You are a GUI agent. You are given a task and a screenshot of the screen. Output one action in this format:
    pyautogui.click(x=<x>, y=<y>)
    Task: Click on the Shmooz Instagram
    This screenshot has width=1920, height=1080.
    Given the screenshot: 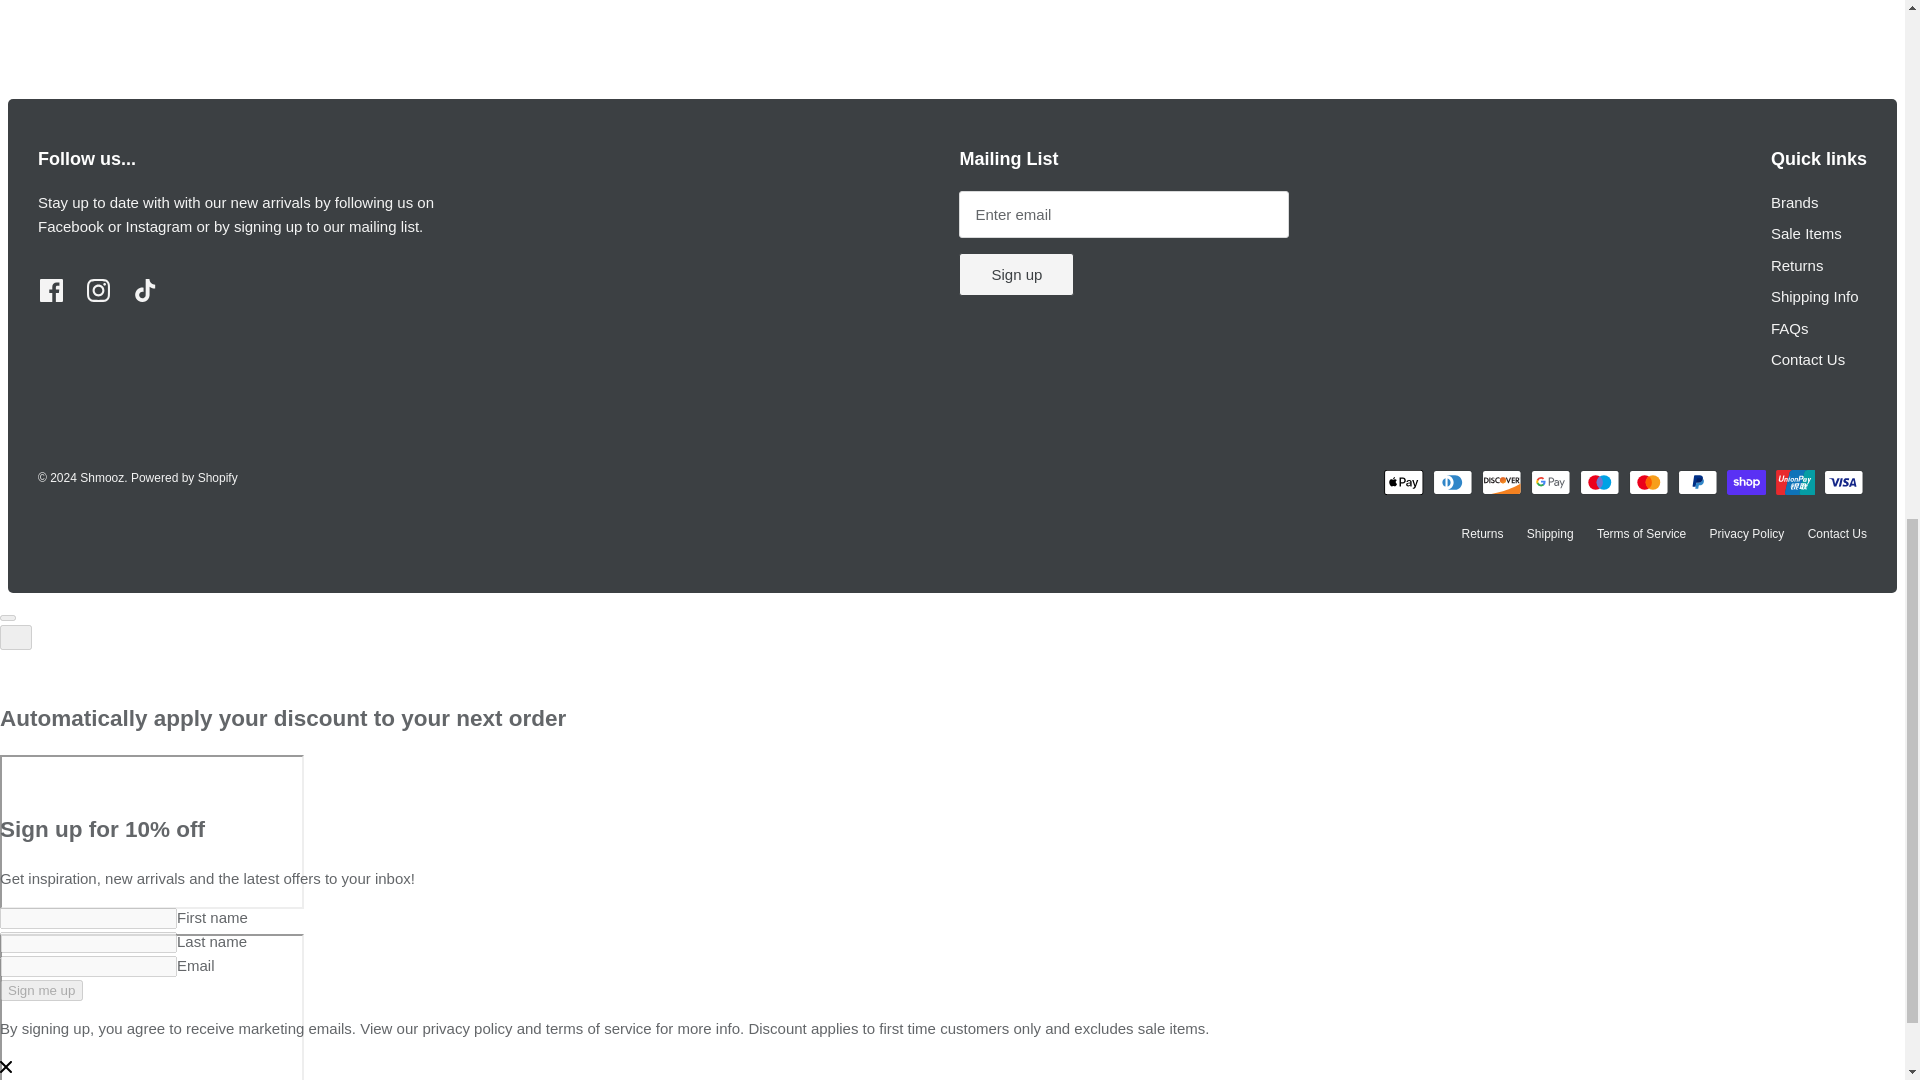 What is the action you would take?
    pyautogui.click(x=160, y=226)
    